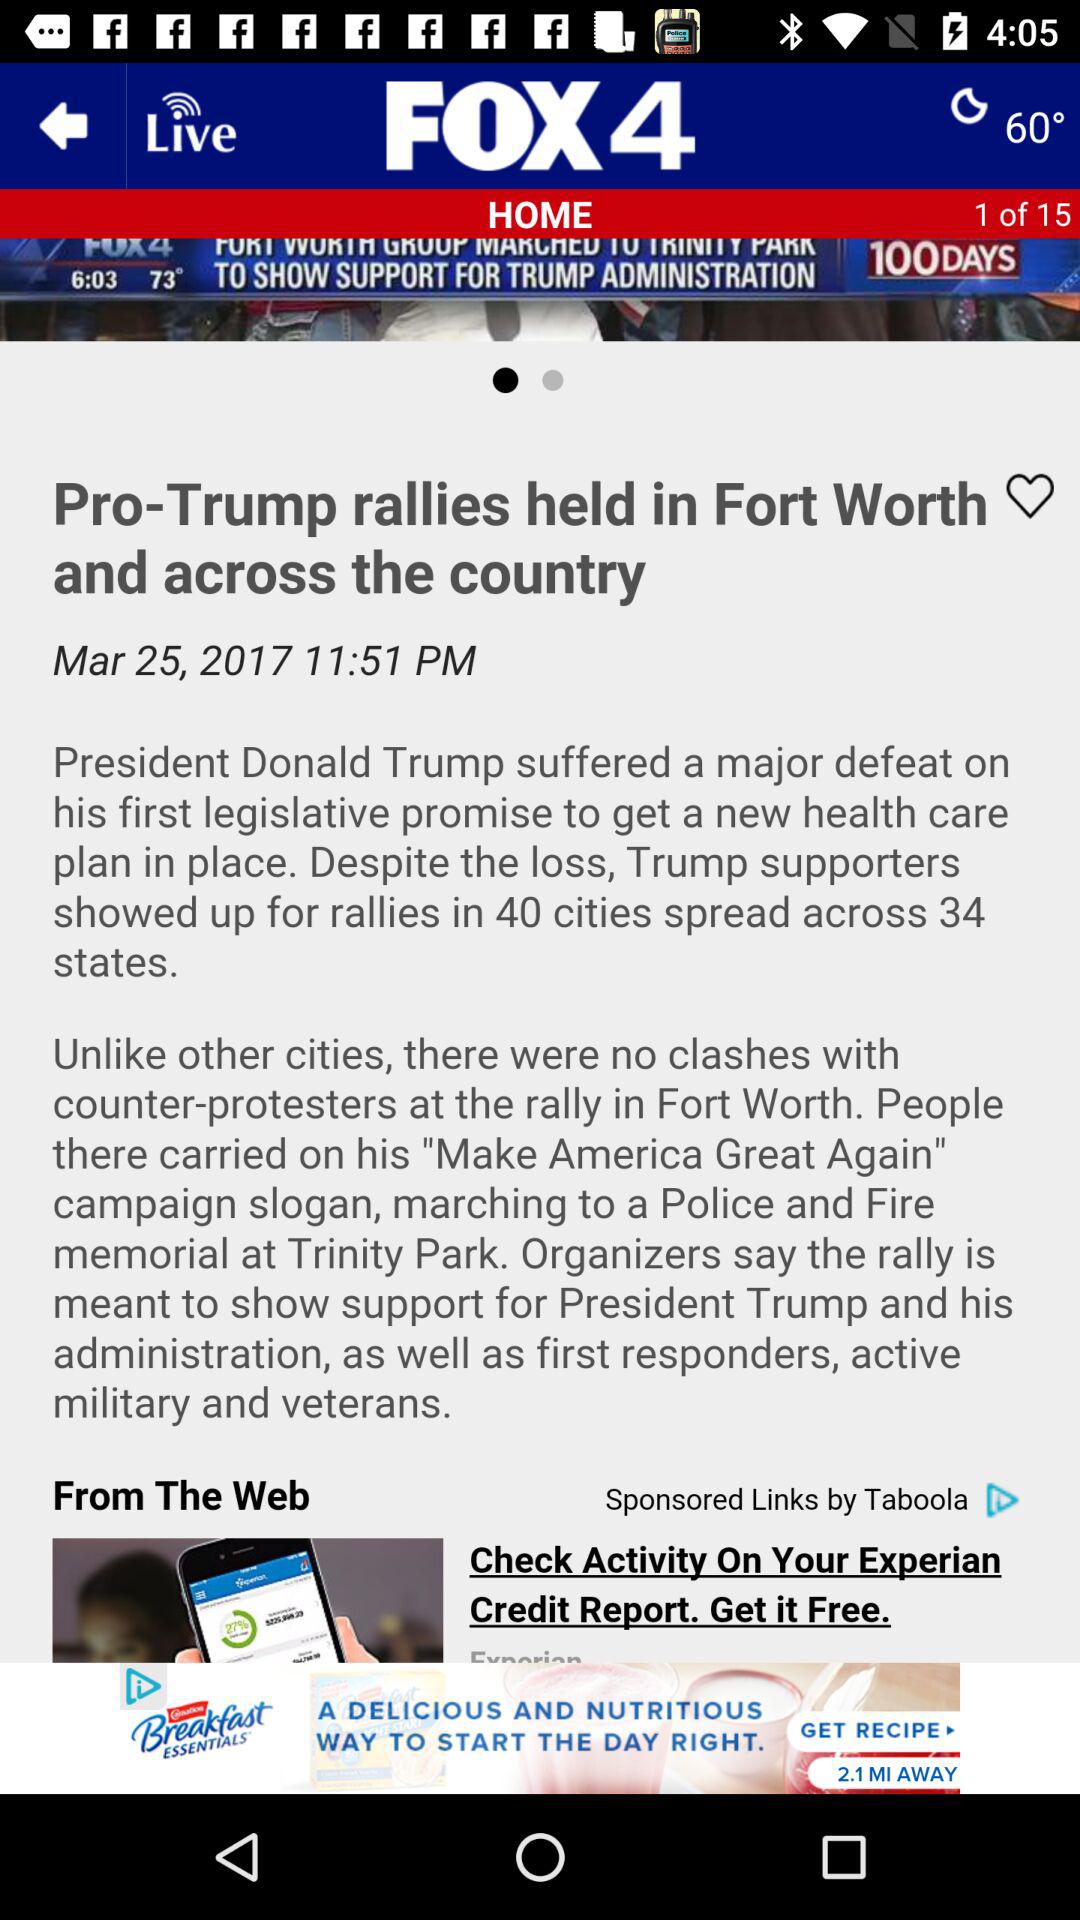 The height and width of the screenshot is (1920, 1080). I want to click on launch advertisement link, so click(540, 1728).